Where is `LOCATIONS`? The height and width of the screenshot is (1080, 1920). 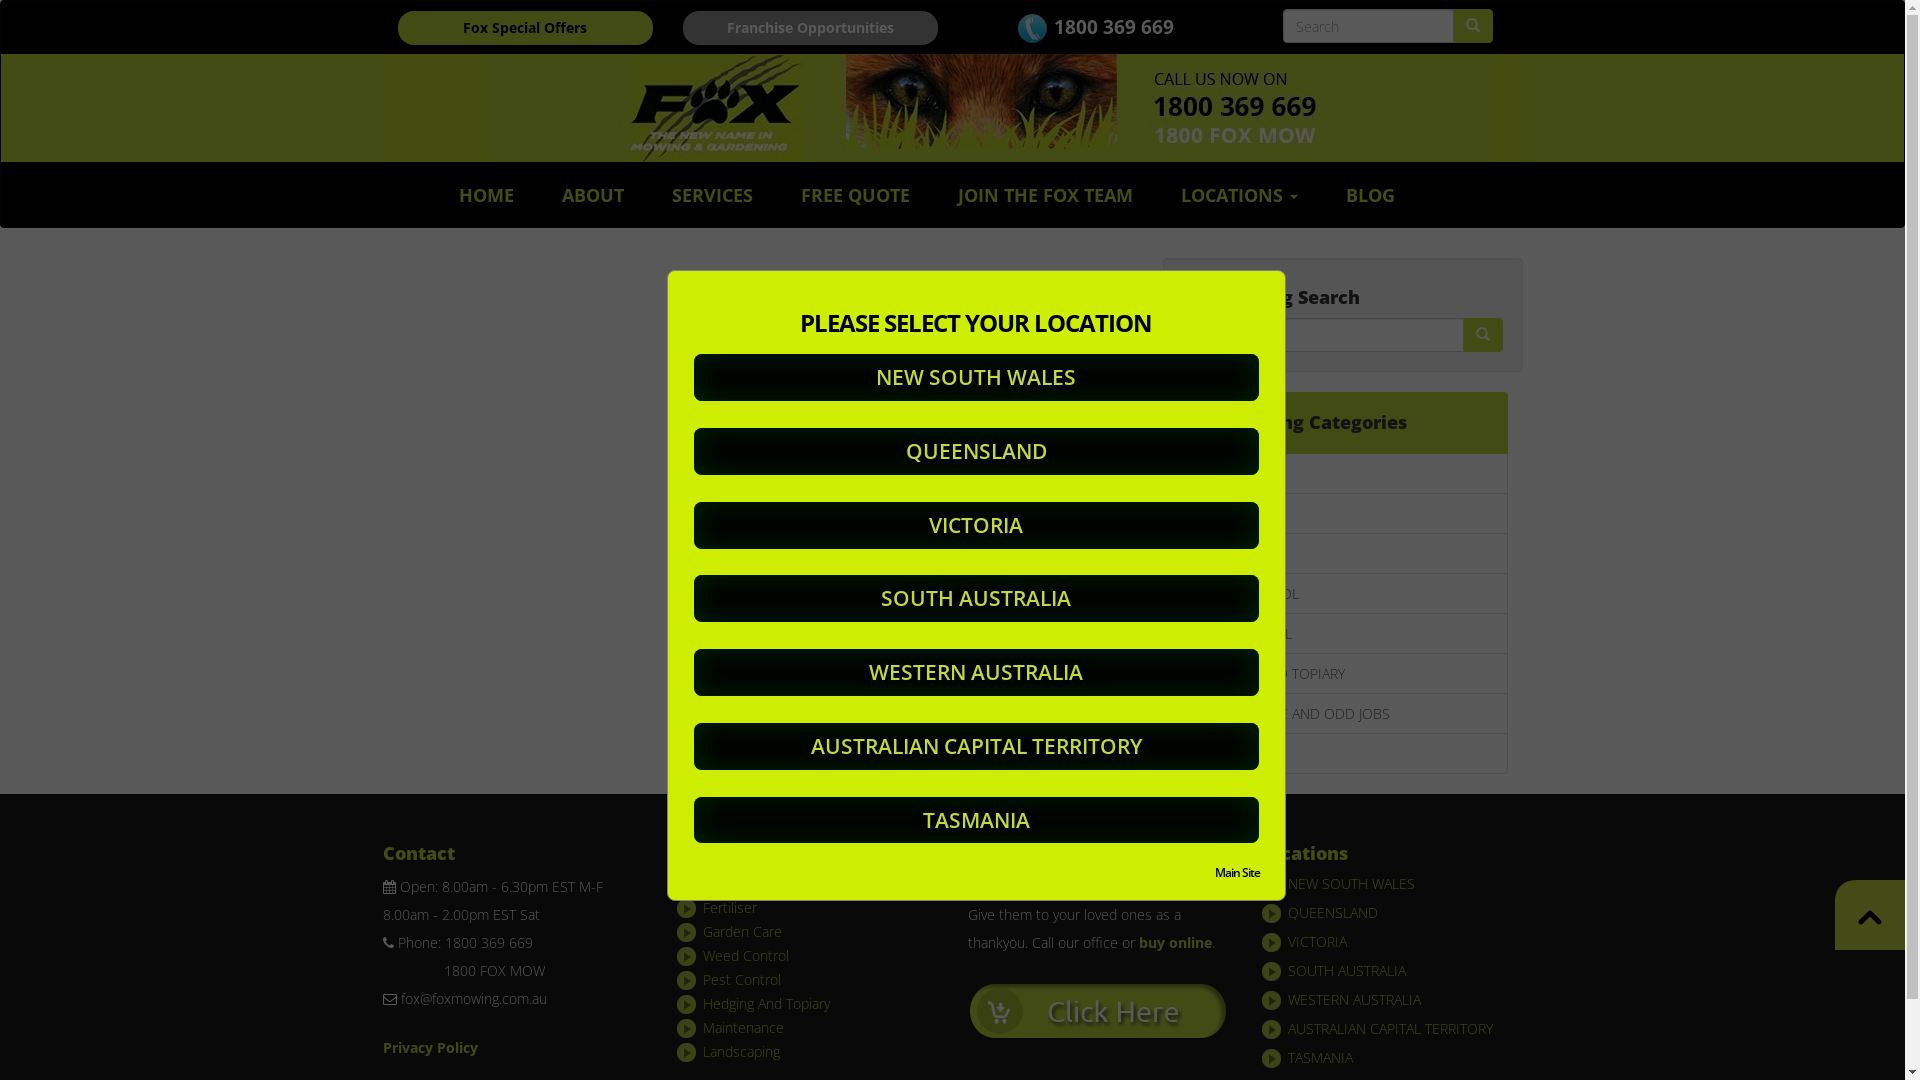 LOCATIONS is located at coordinates (1240, 195).